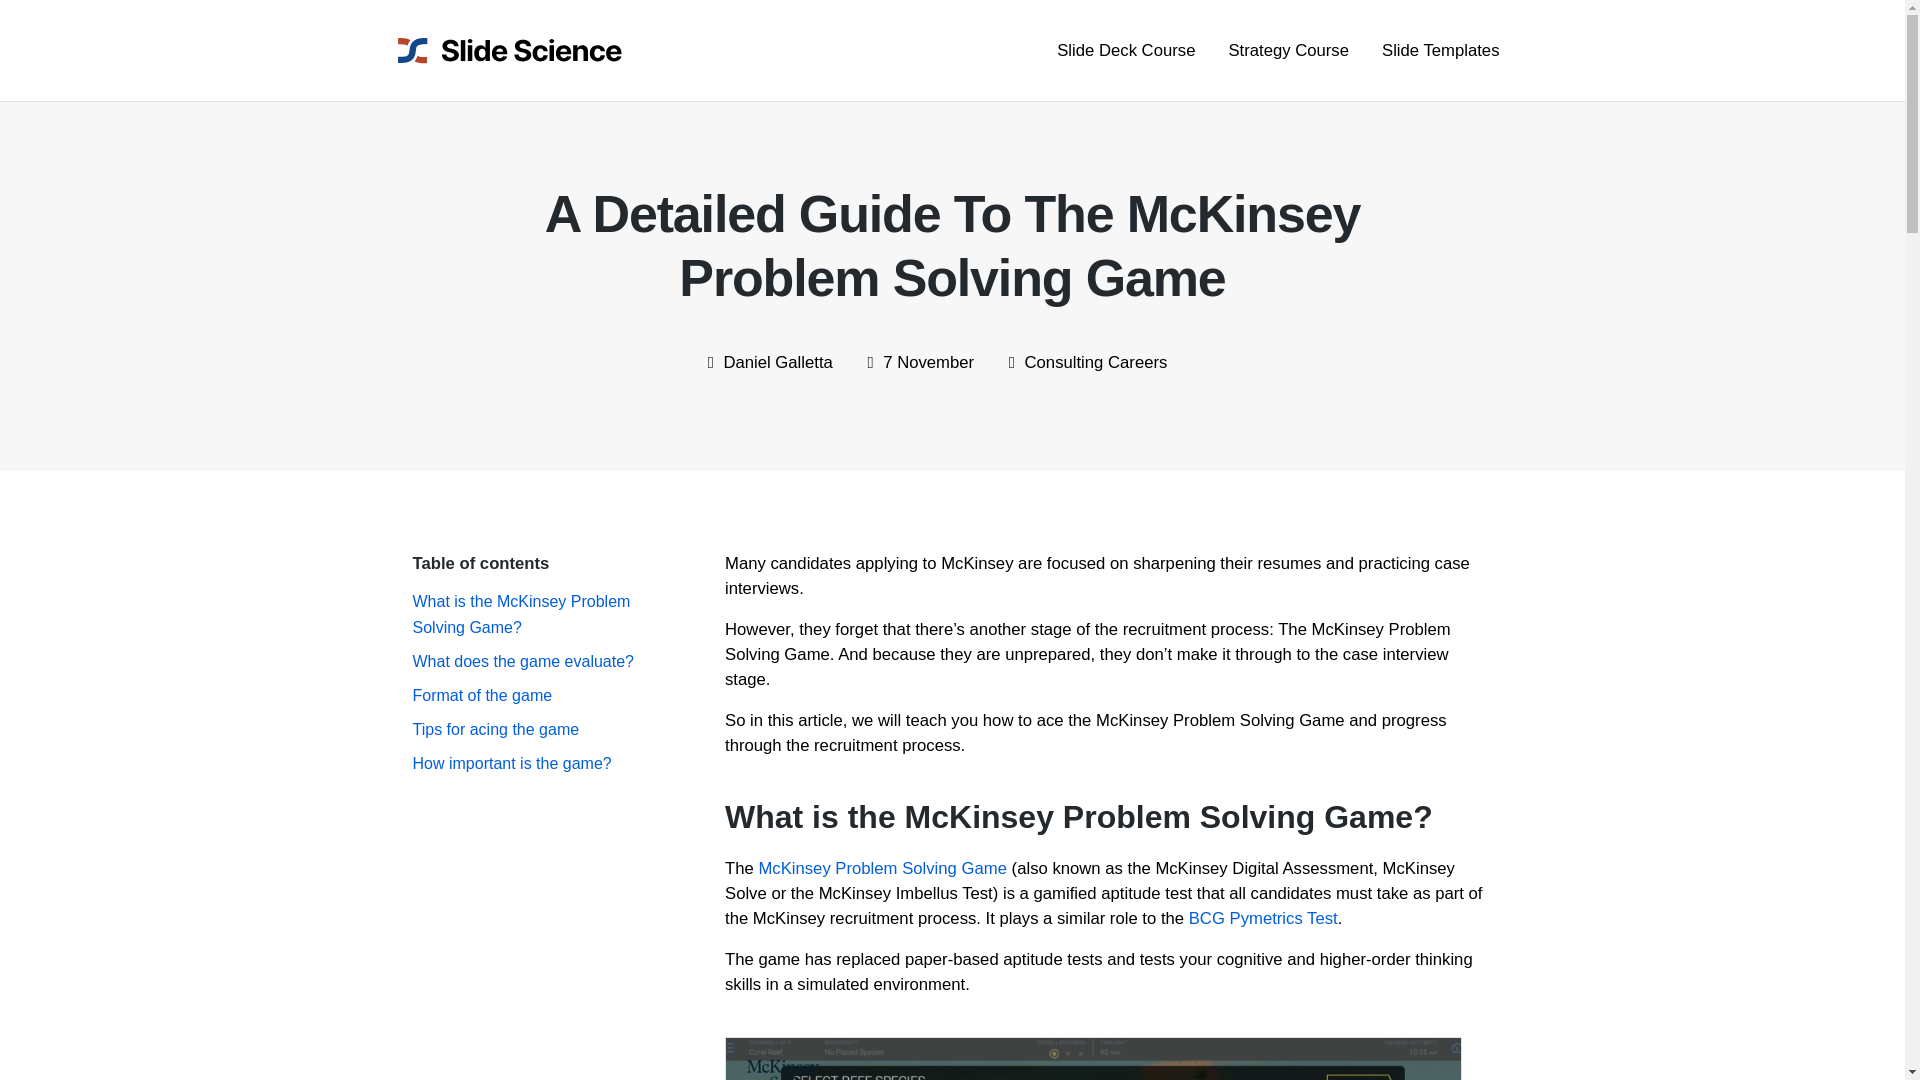 This screenshot has width=1920, height=1080. I want to click on A Detailed Guide To The McKinsey Problem Solving Game, so click(1093, 1058).